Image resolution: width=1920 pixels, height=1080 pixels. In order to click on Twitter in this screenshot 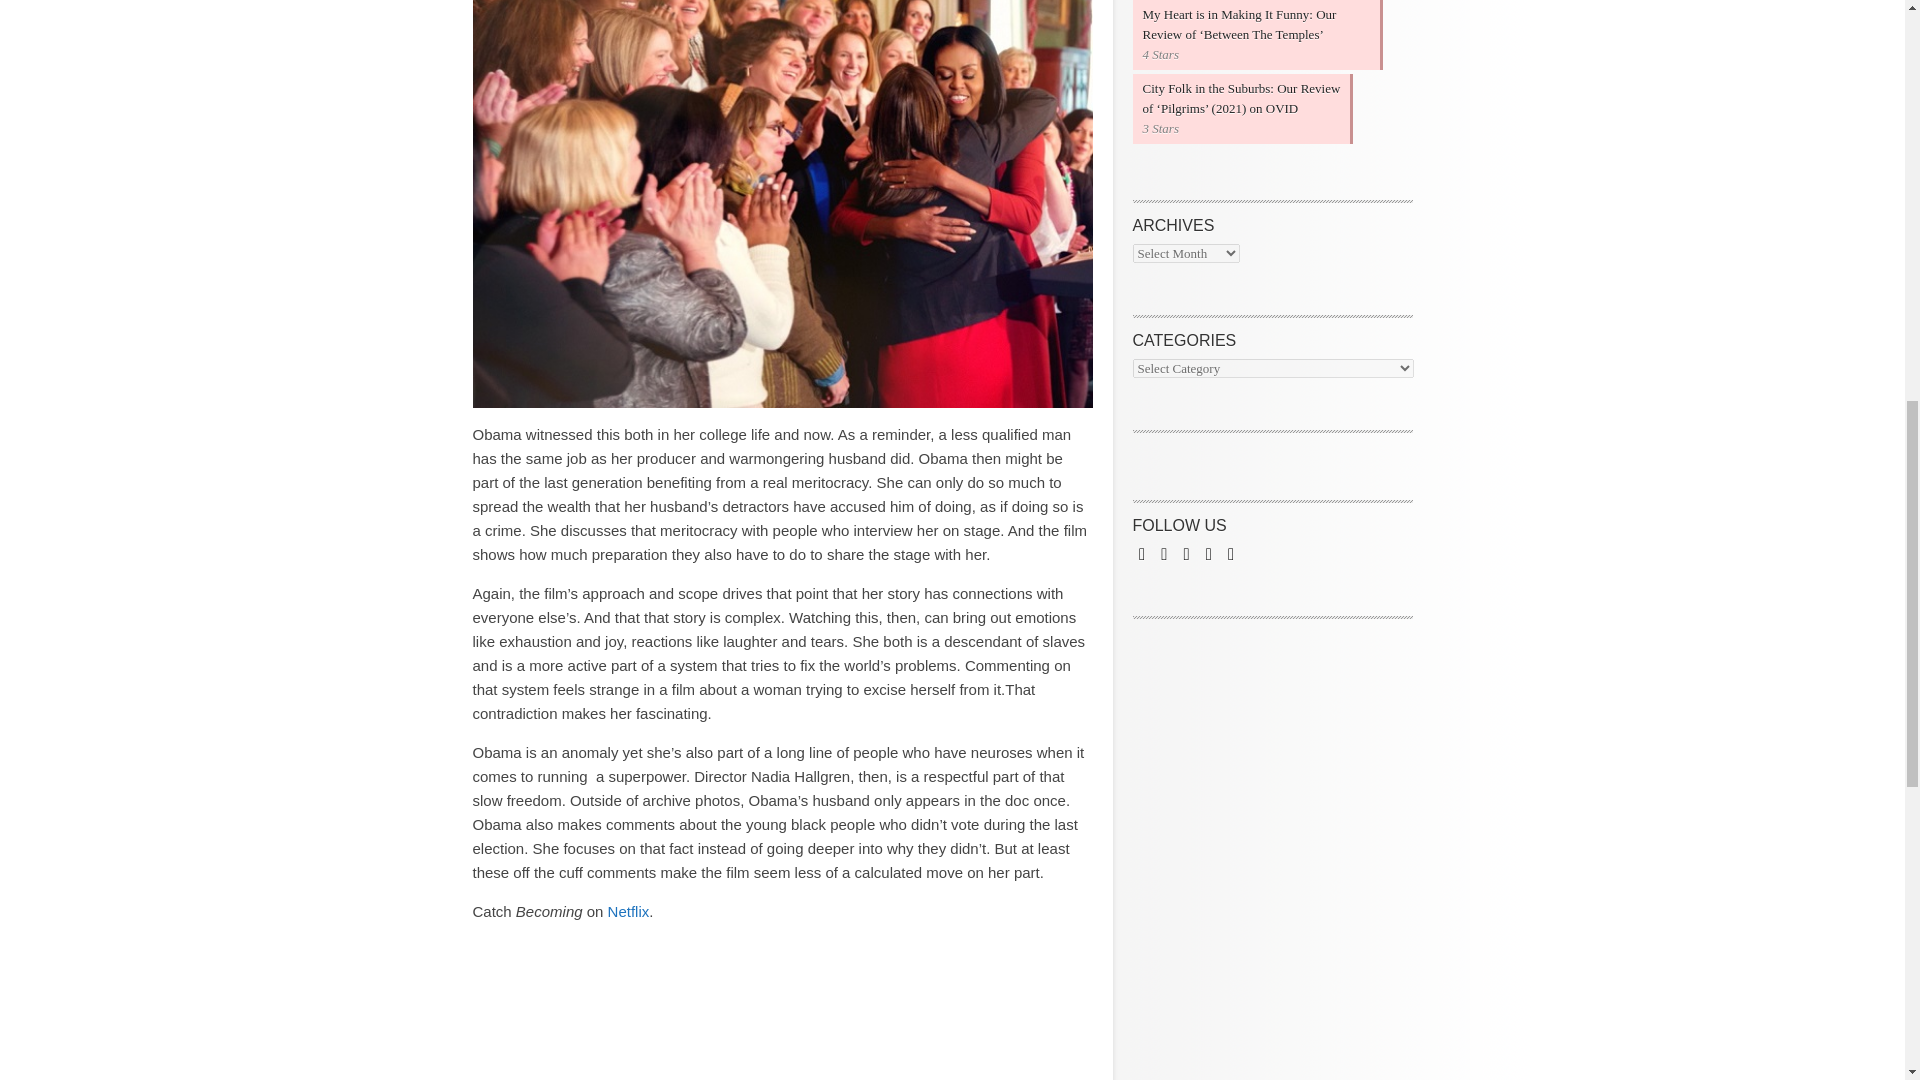, I will do `click(1164, 552)`.